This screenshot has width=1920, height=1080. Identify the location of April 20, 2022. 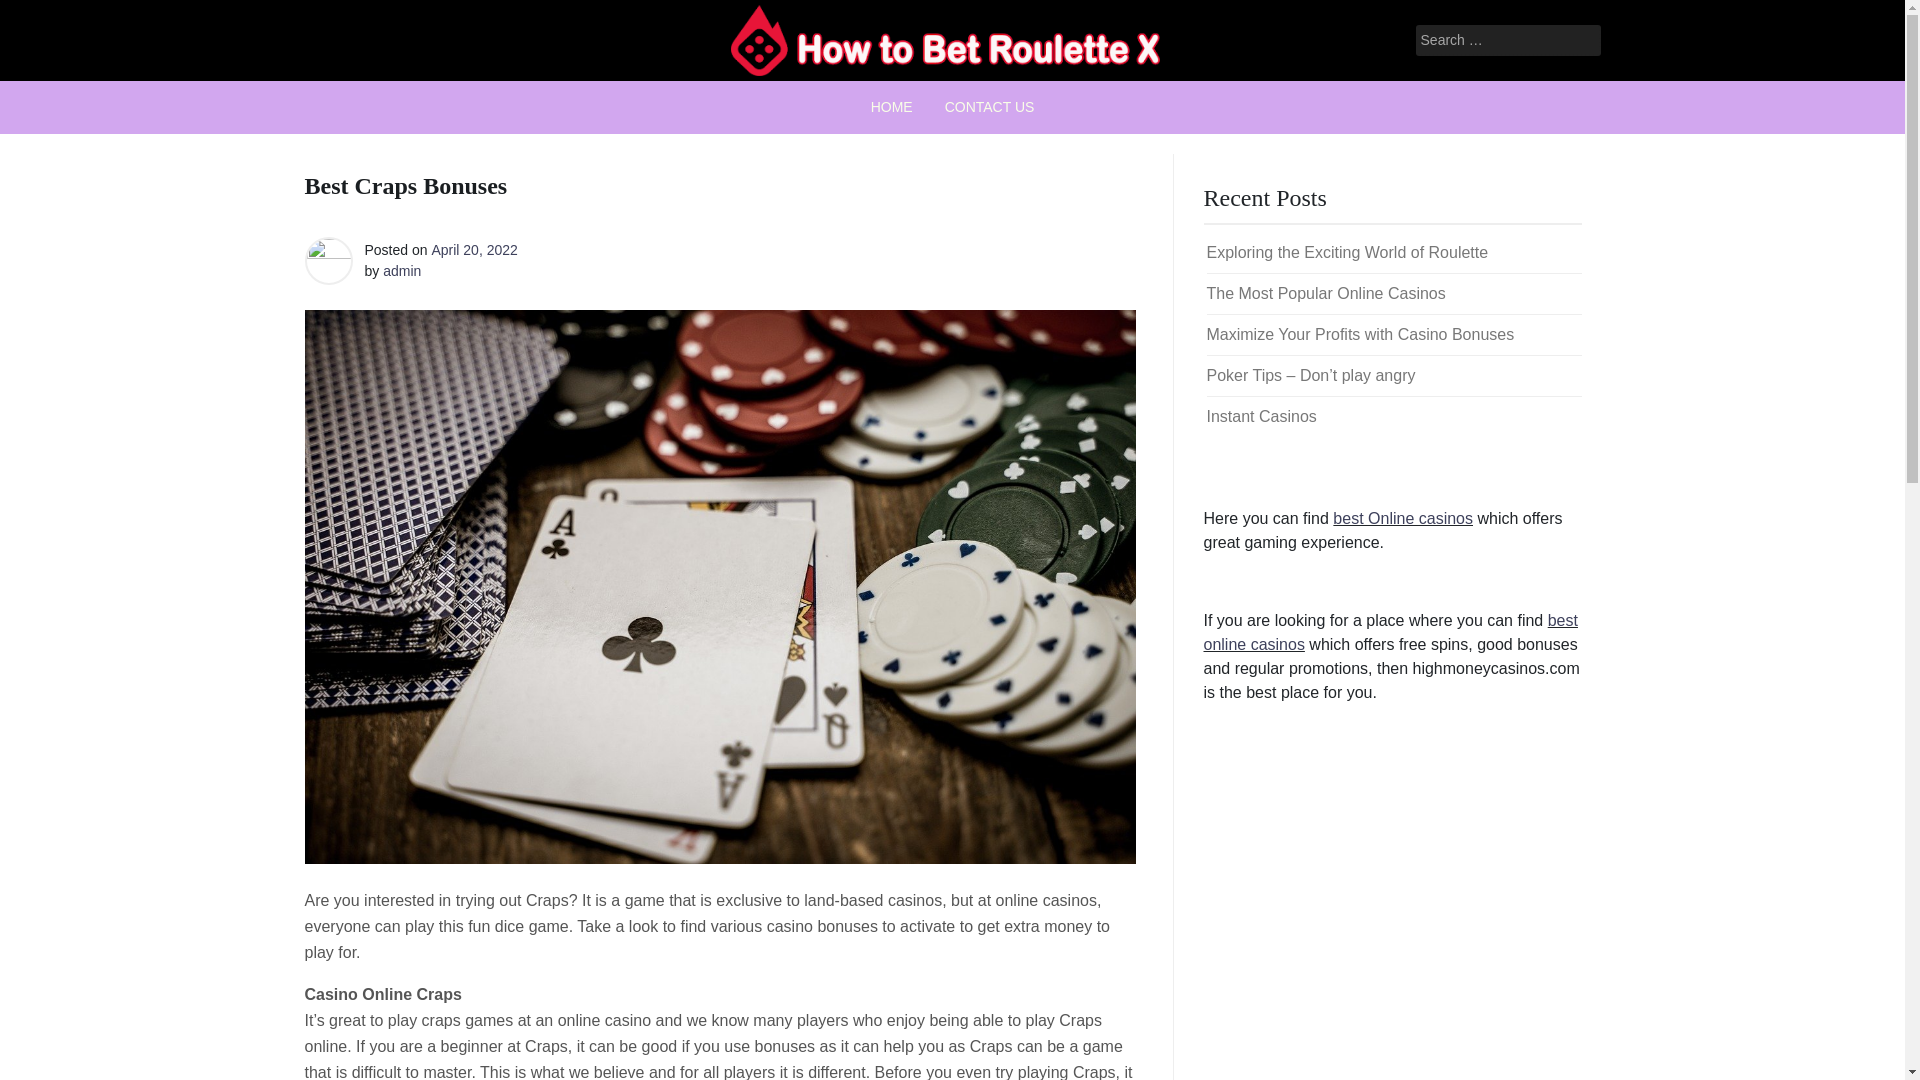
(473, 250).